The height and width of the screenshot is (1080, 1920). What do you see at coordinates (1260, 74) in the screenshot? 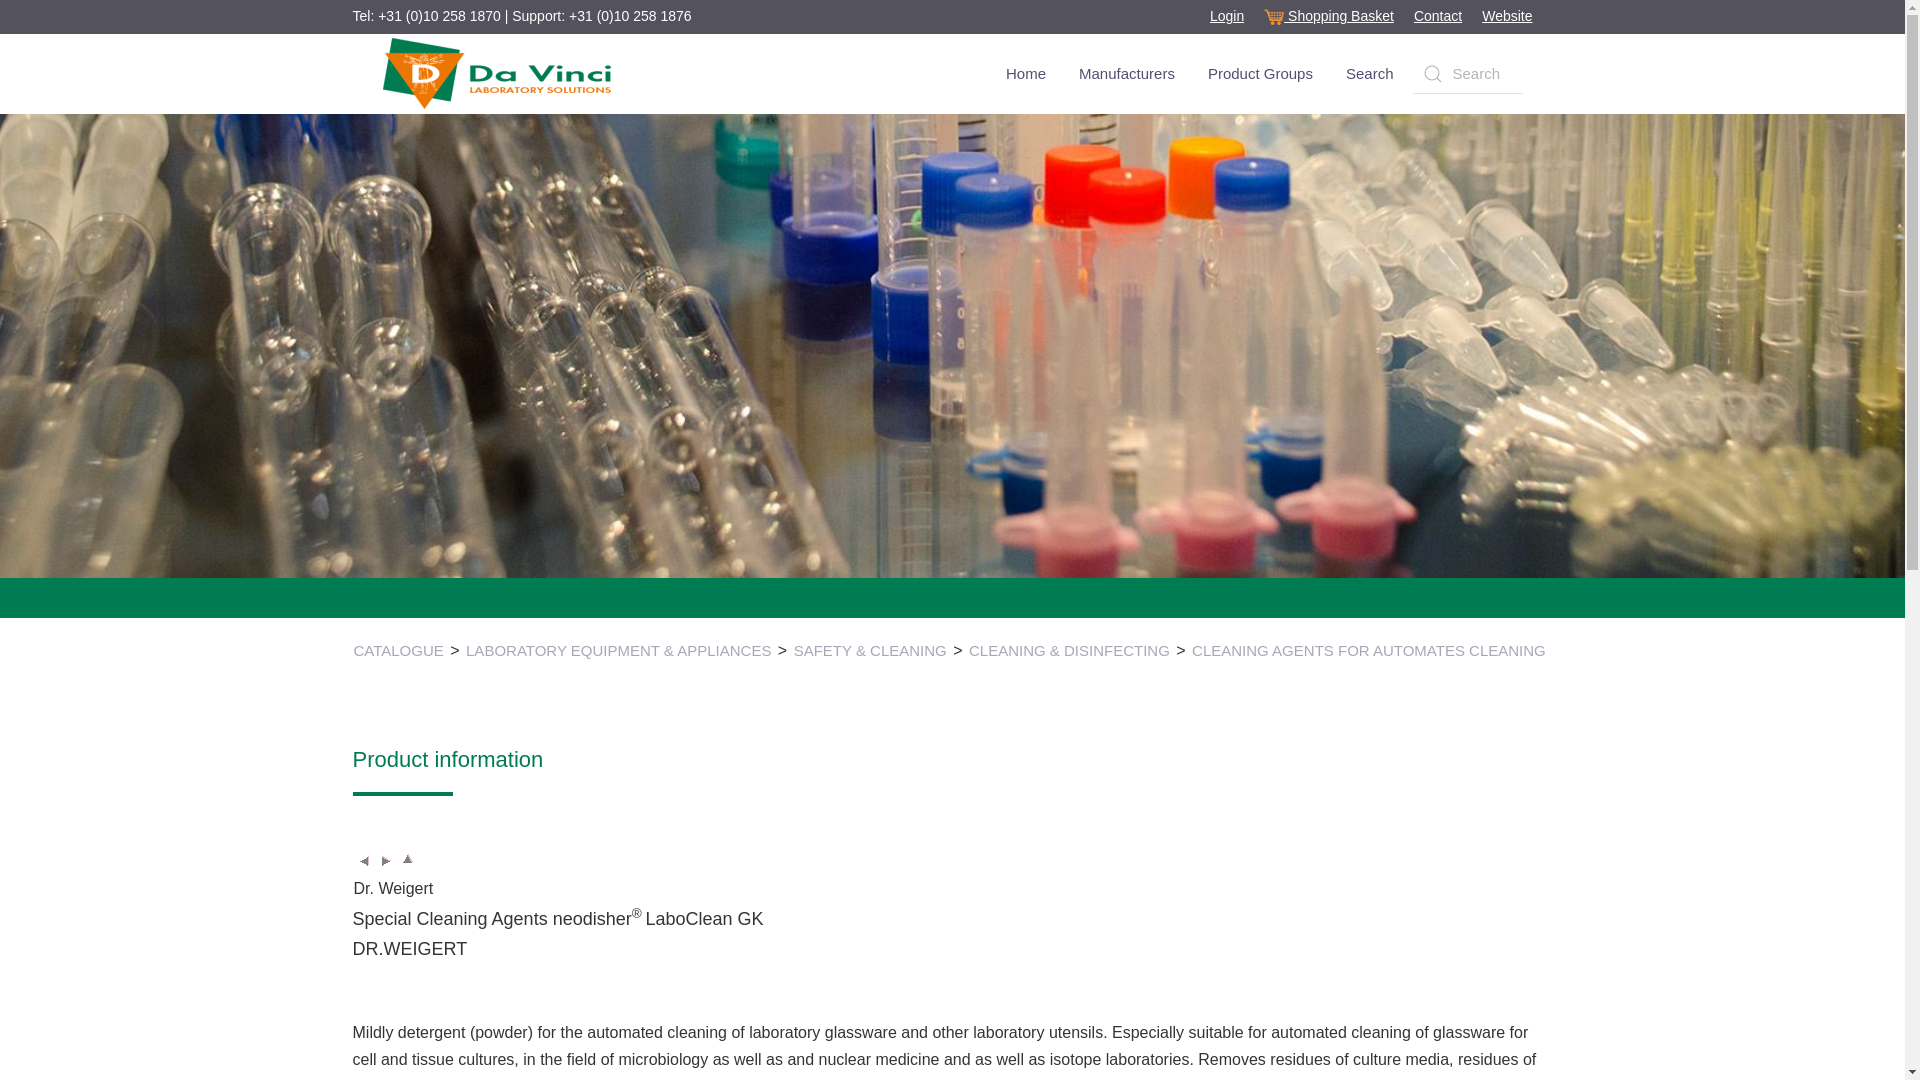
I see `Product Groups` at bounding box center [1260, 74].